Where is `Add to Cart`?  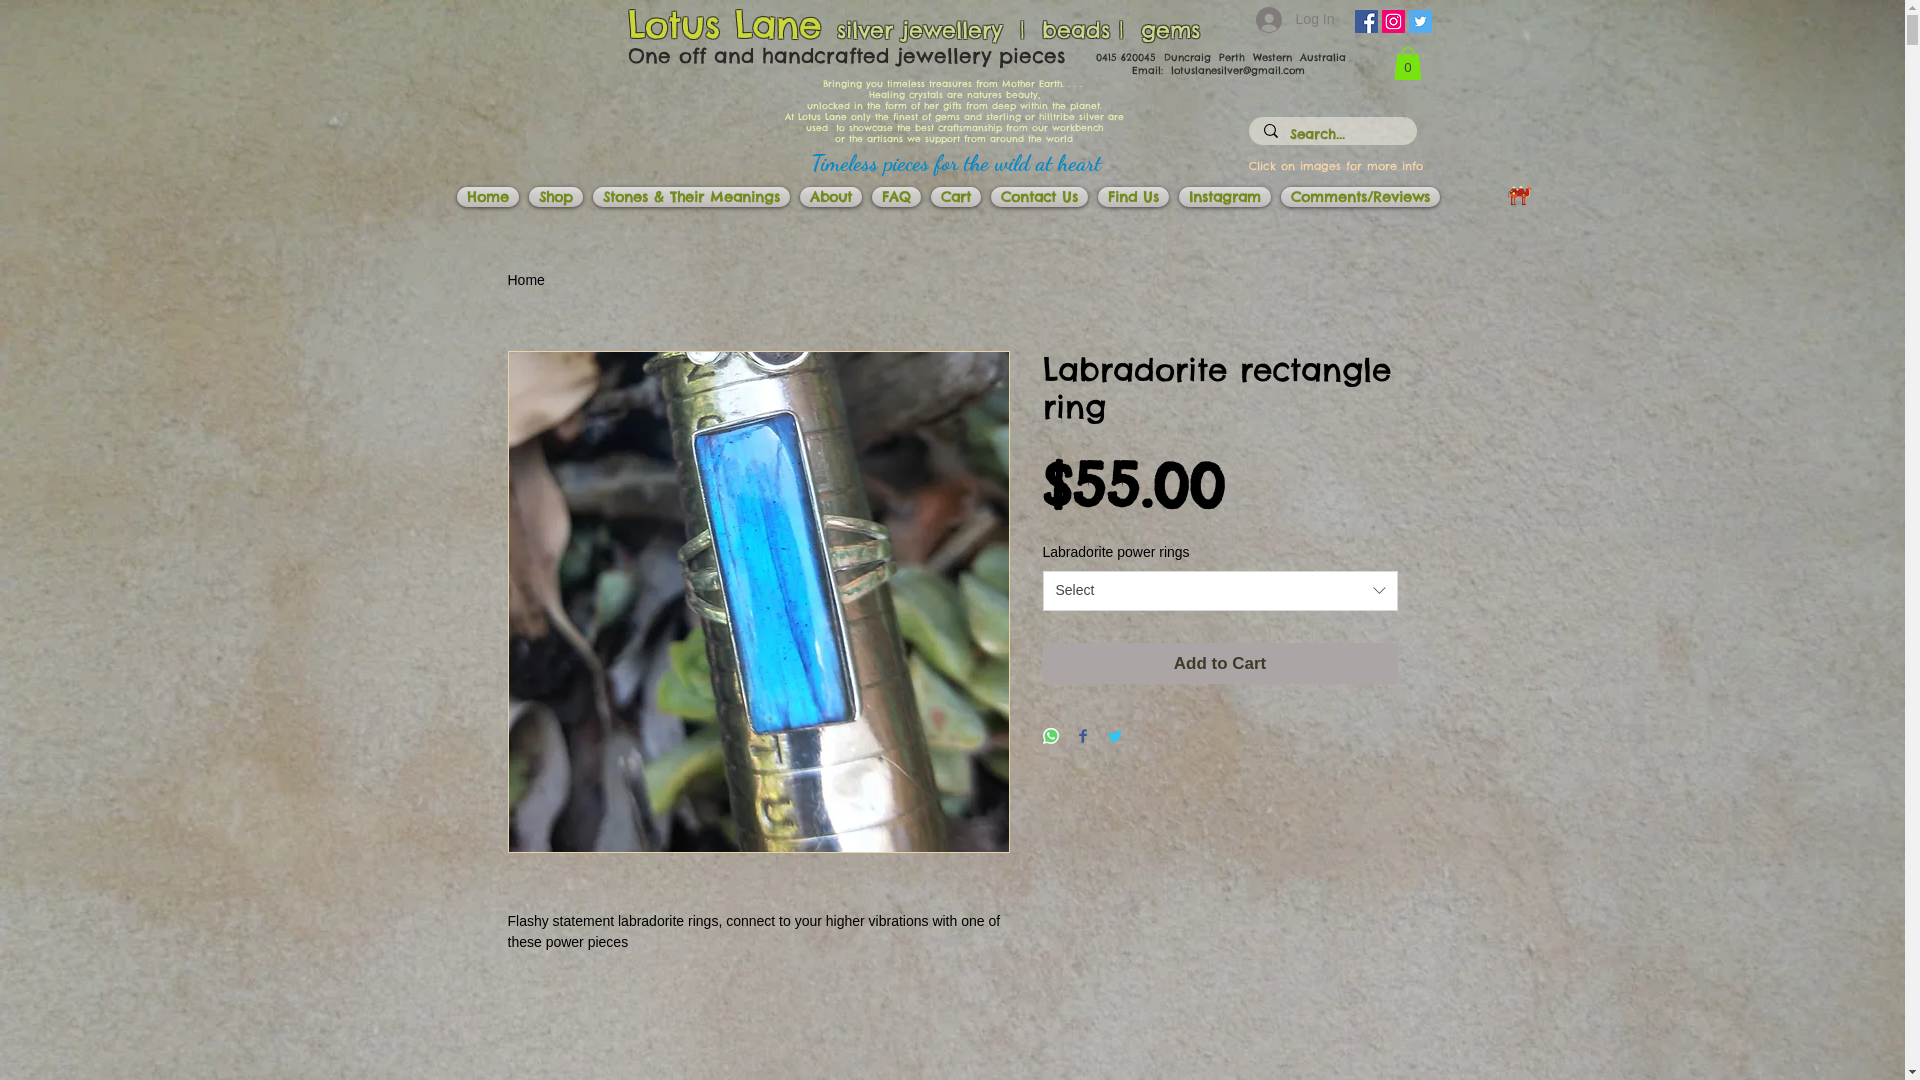 Add to Cart is located at coordinates (1220, 664).